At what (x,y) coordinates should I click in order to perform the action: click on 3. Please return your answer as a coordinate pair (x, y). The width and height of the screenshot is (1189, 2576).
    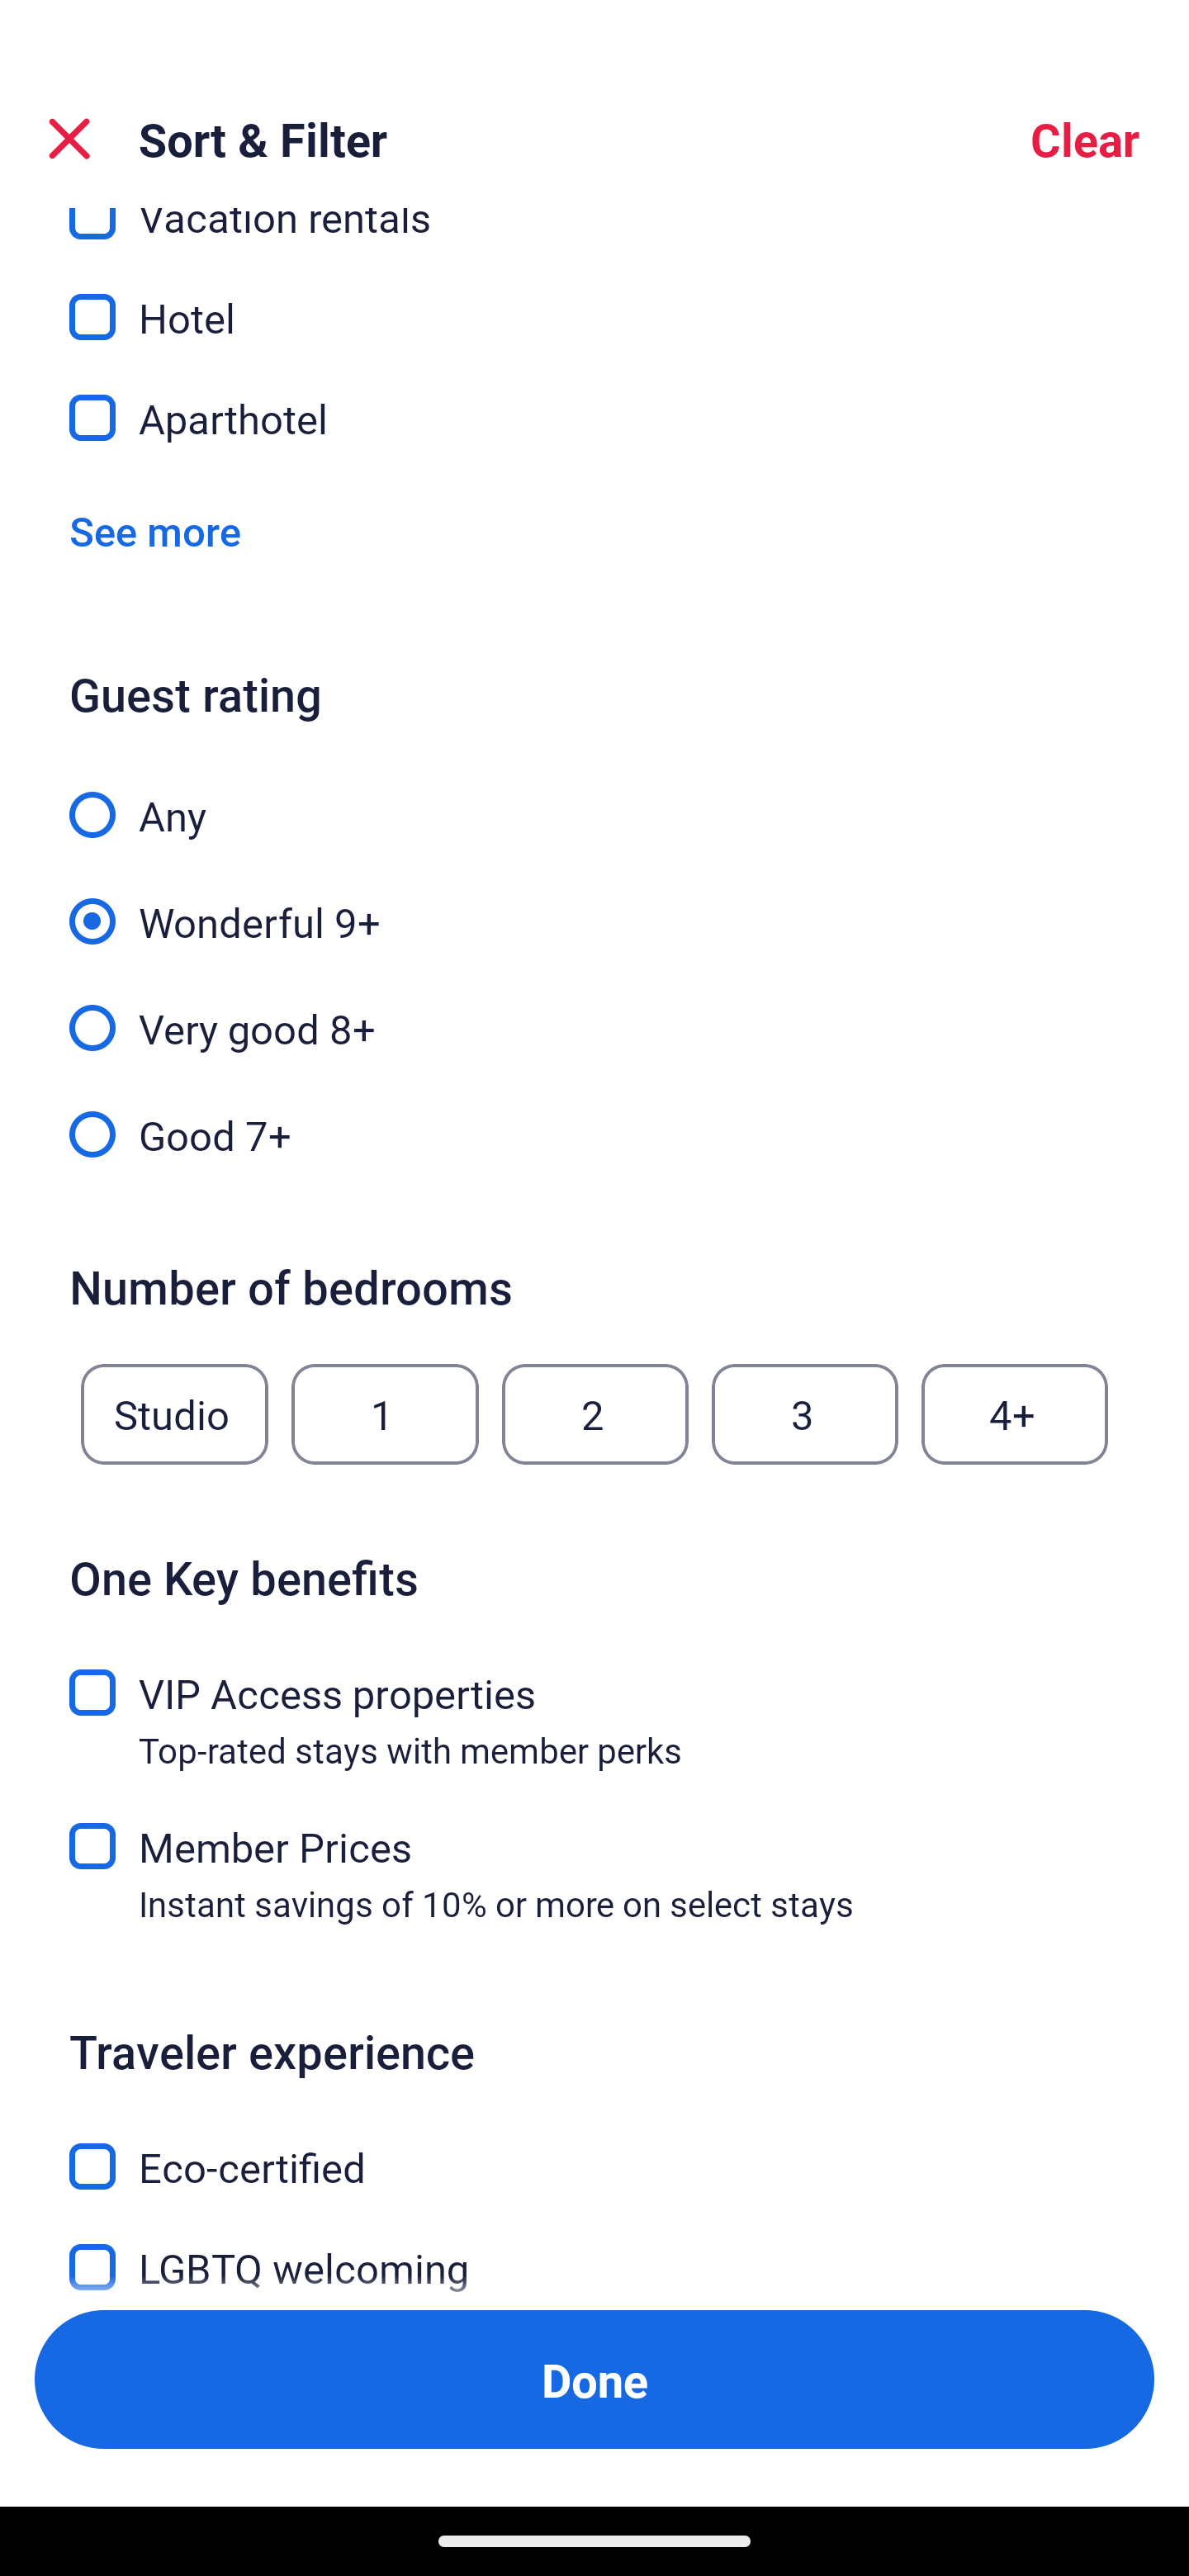
    Looking at the image, I should click on (805, 1413).